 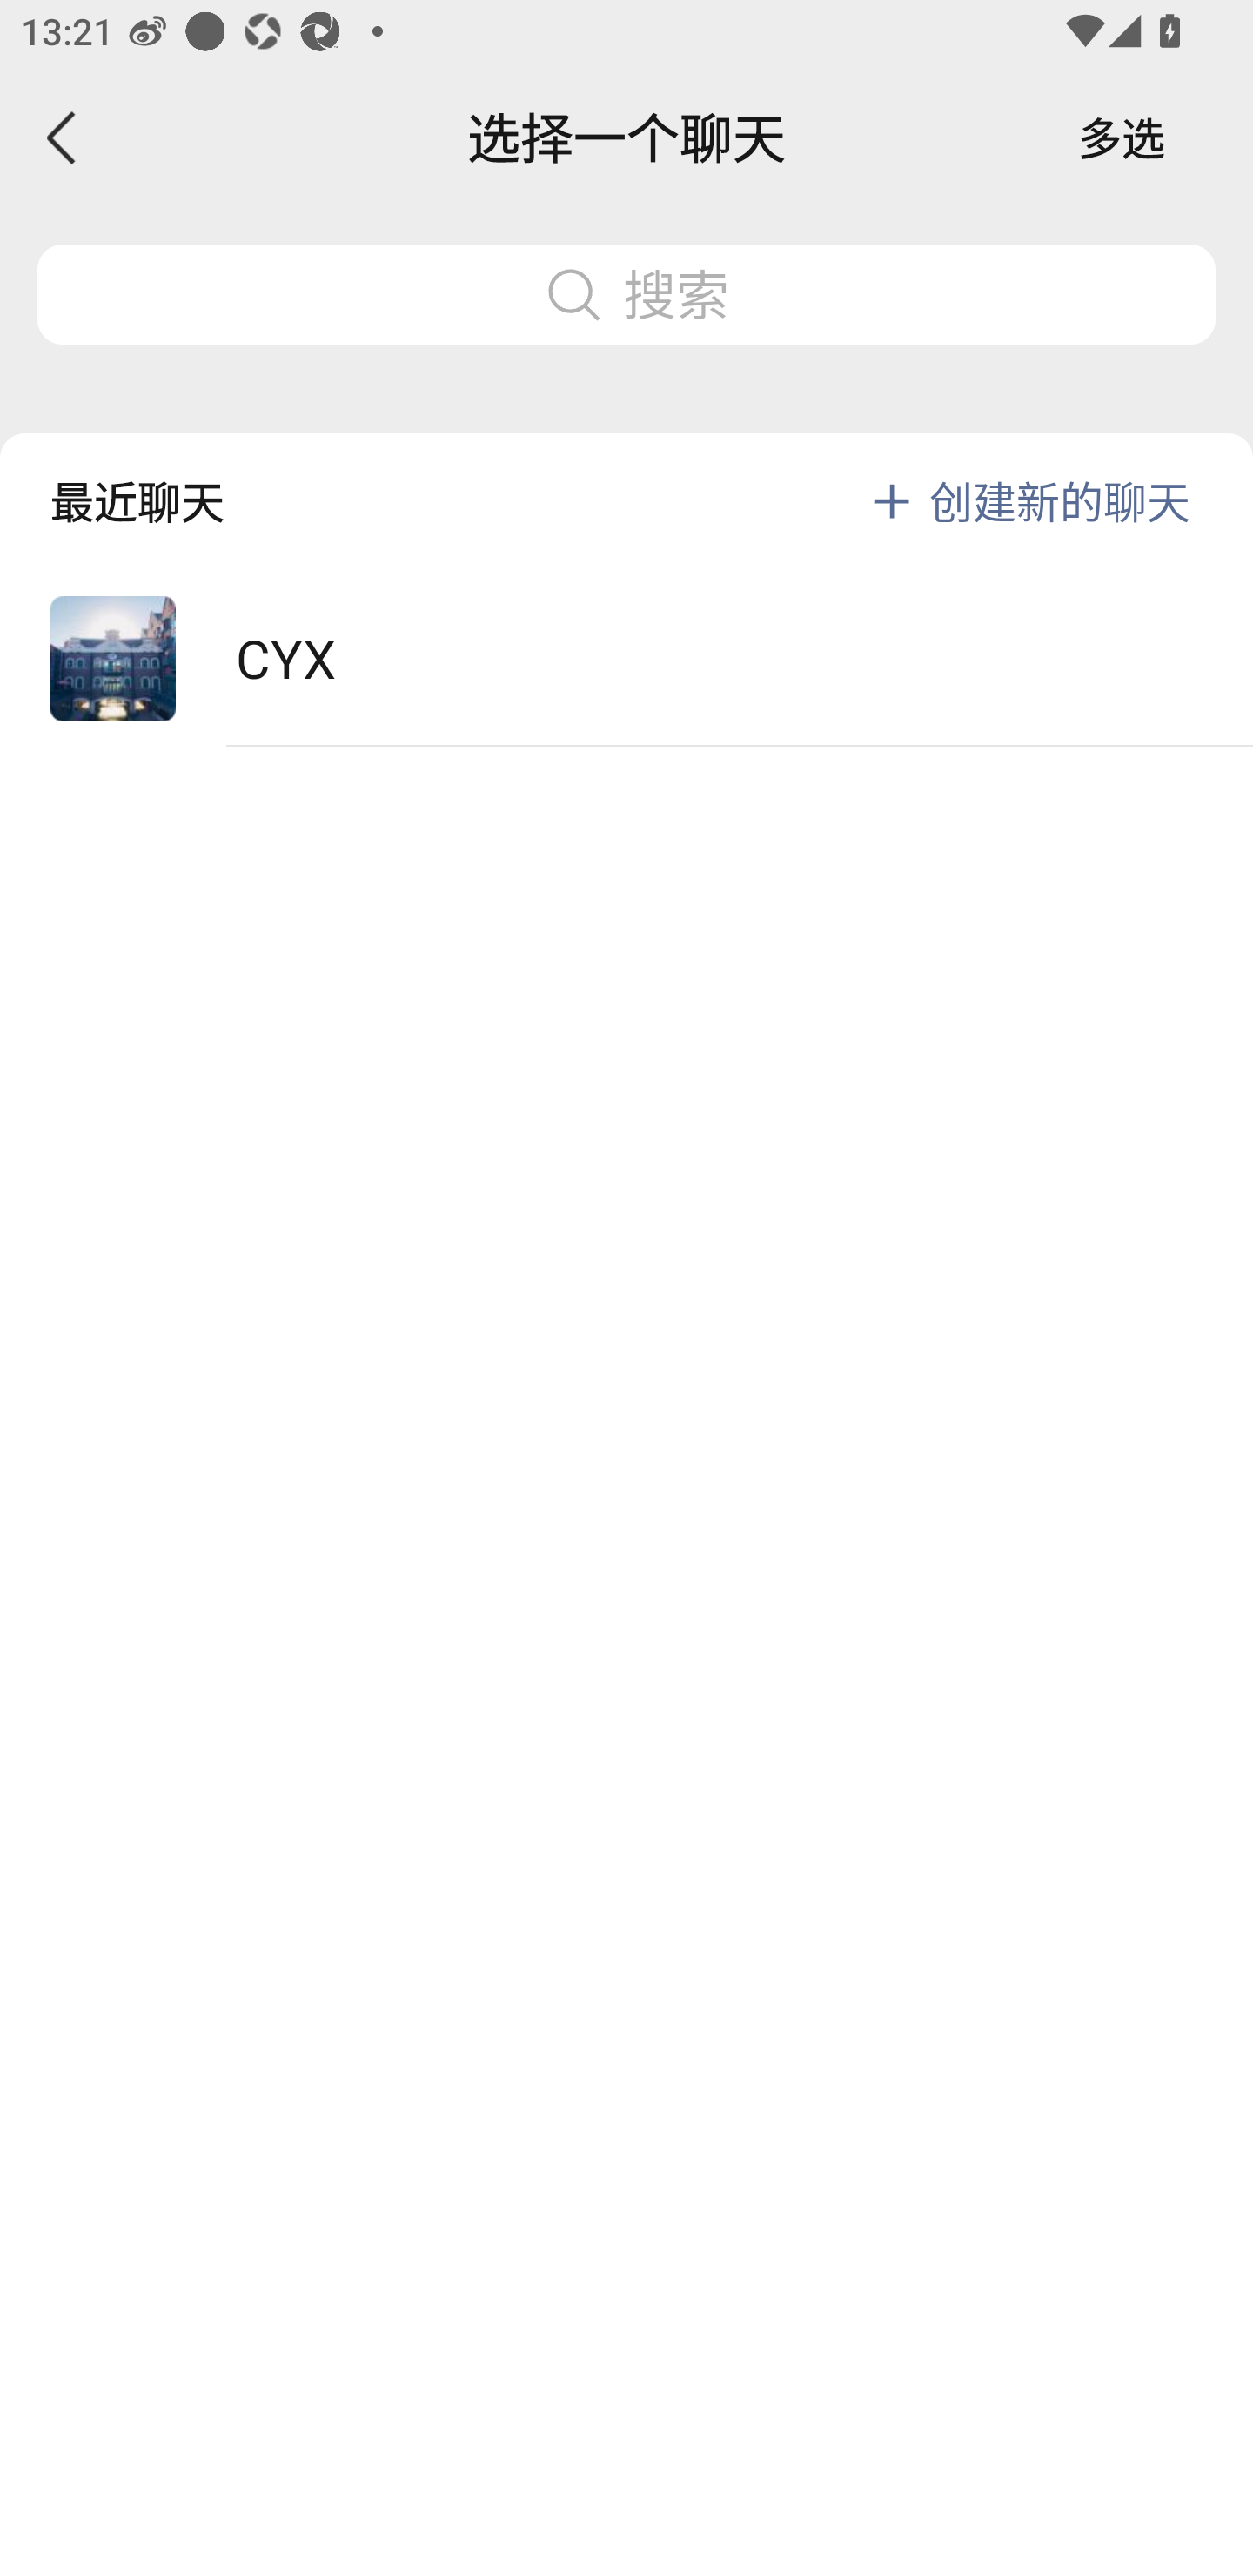 I want to click on CYX, so click(x=626, y=660).